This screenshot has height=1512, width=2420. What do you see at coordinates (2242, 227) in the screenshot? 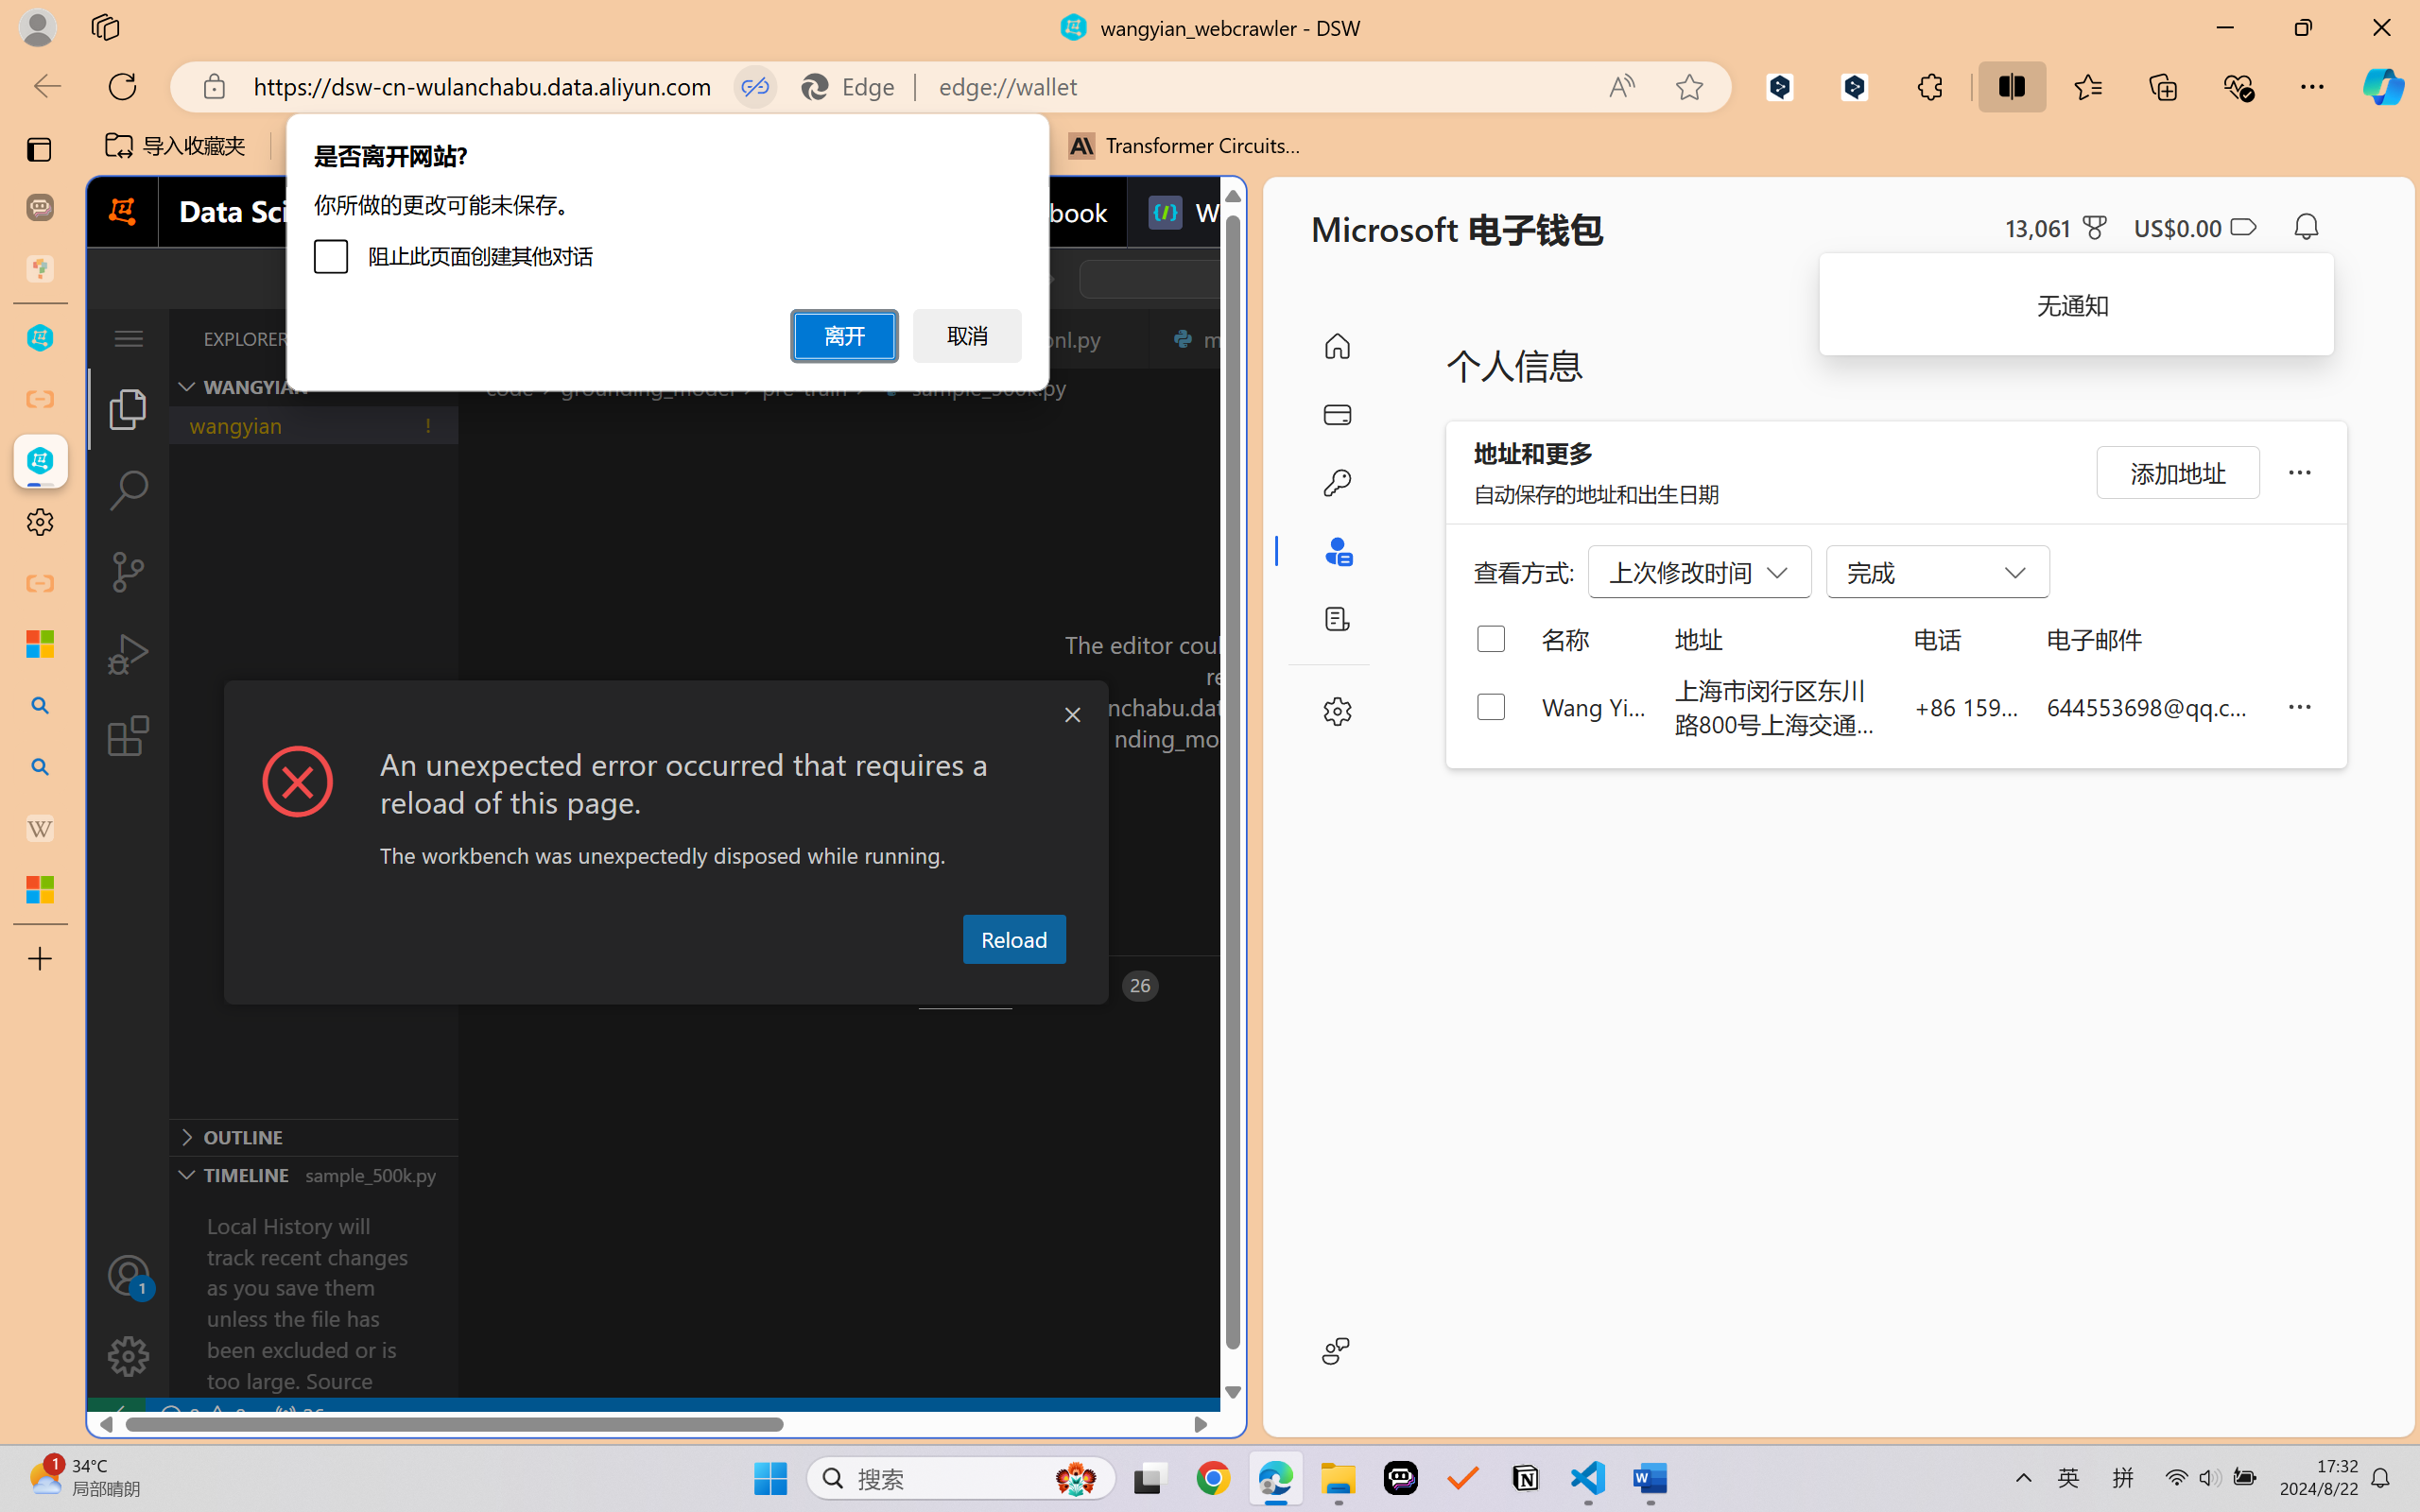
I see `Class: ___1lmltc5 f1agt3bx f12qytpq` at bounding box center [2242, 227].